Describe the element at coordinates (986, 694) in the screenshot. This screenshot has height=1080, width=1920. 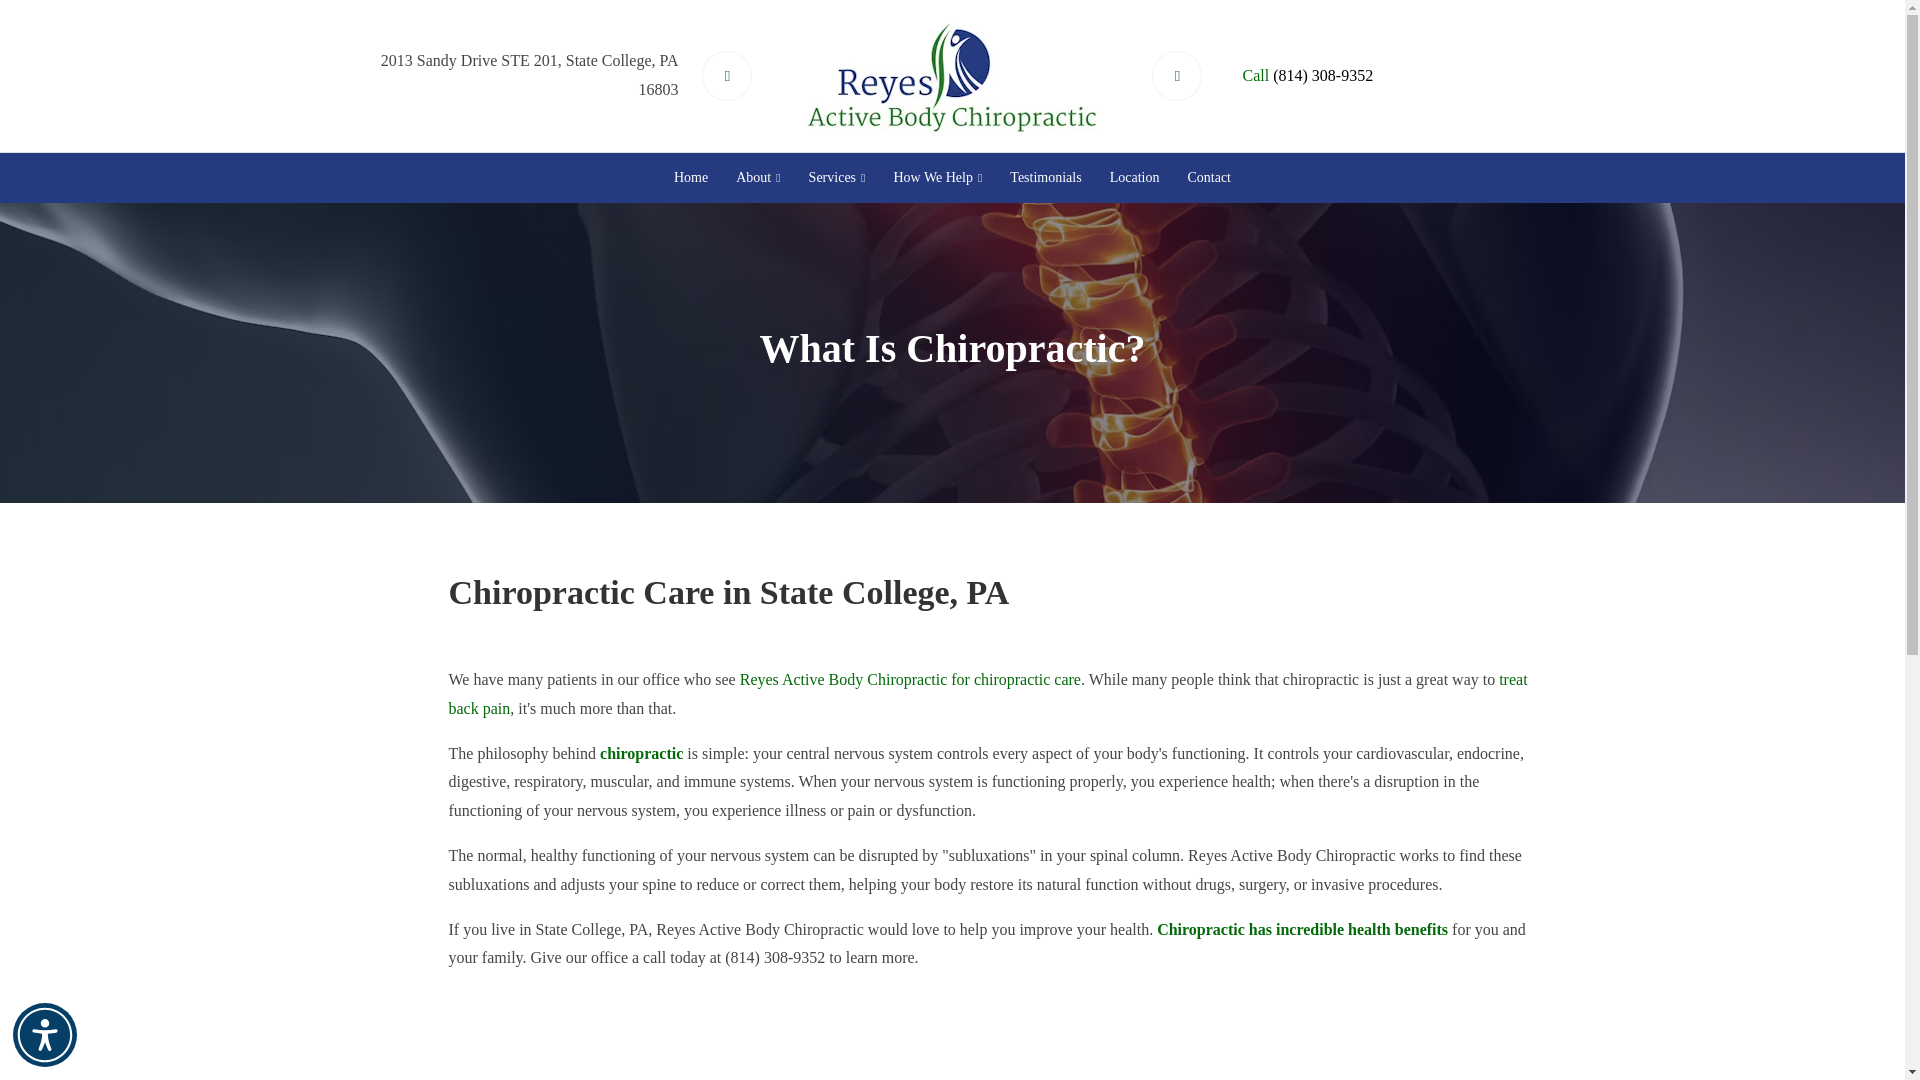
I see `State College, PA 16803 back pain treatment` at that location.